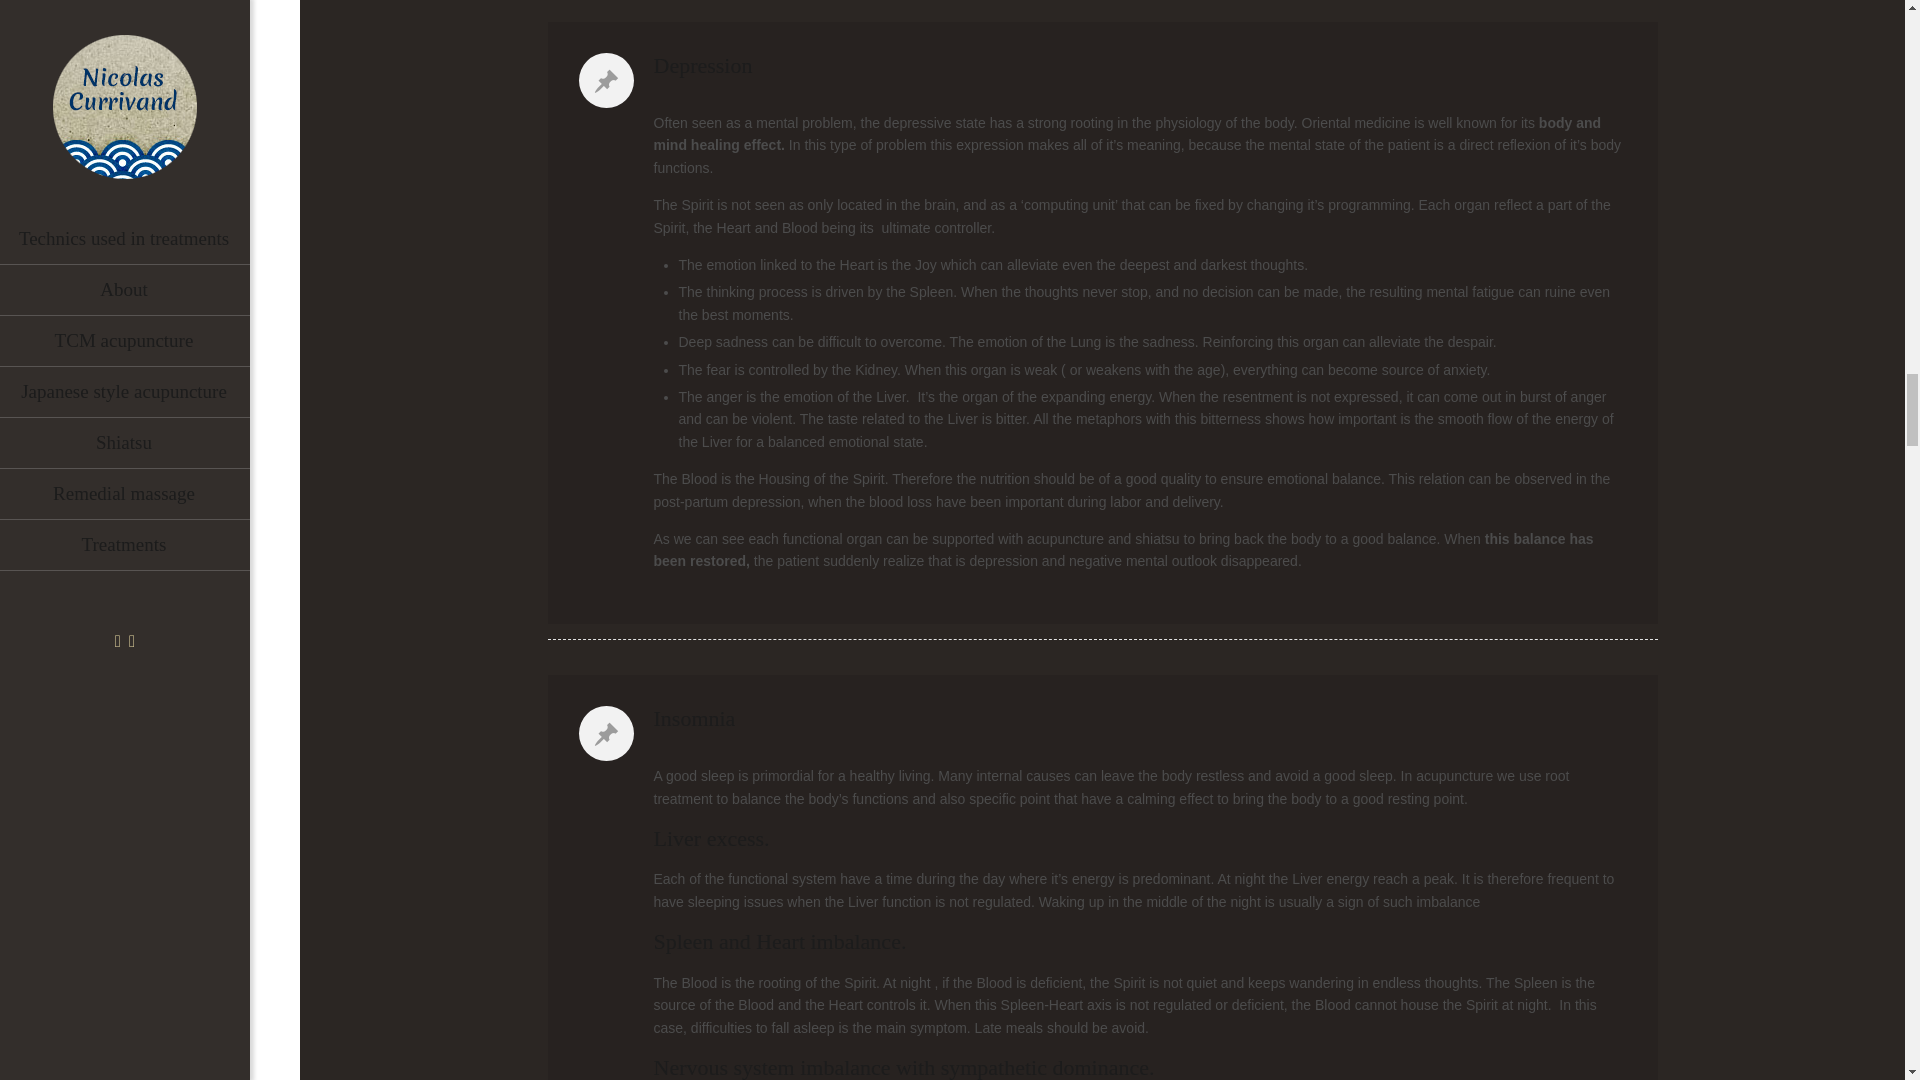  I want to click on Depression, so click(1102, 65).